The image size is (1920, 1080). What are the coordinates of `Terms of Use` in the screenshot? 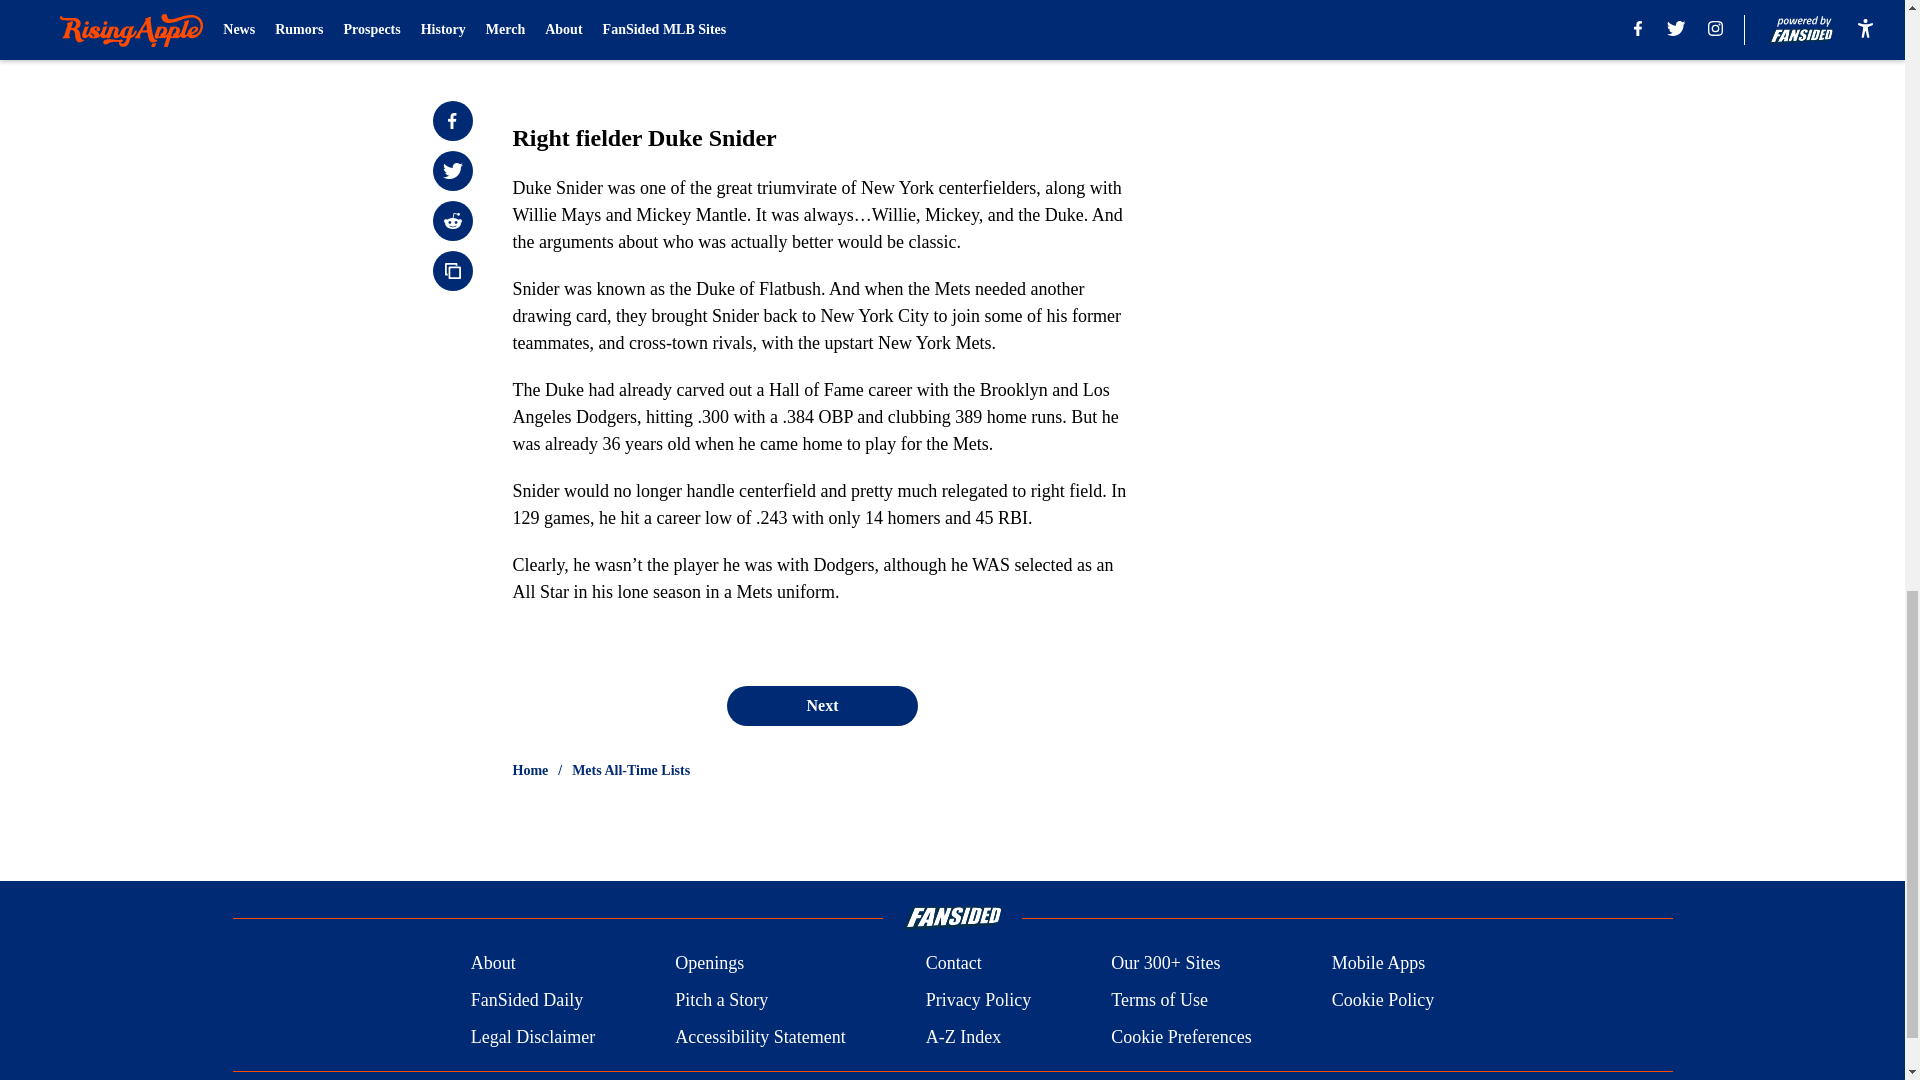 It's located at (1159, 1000).